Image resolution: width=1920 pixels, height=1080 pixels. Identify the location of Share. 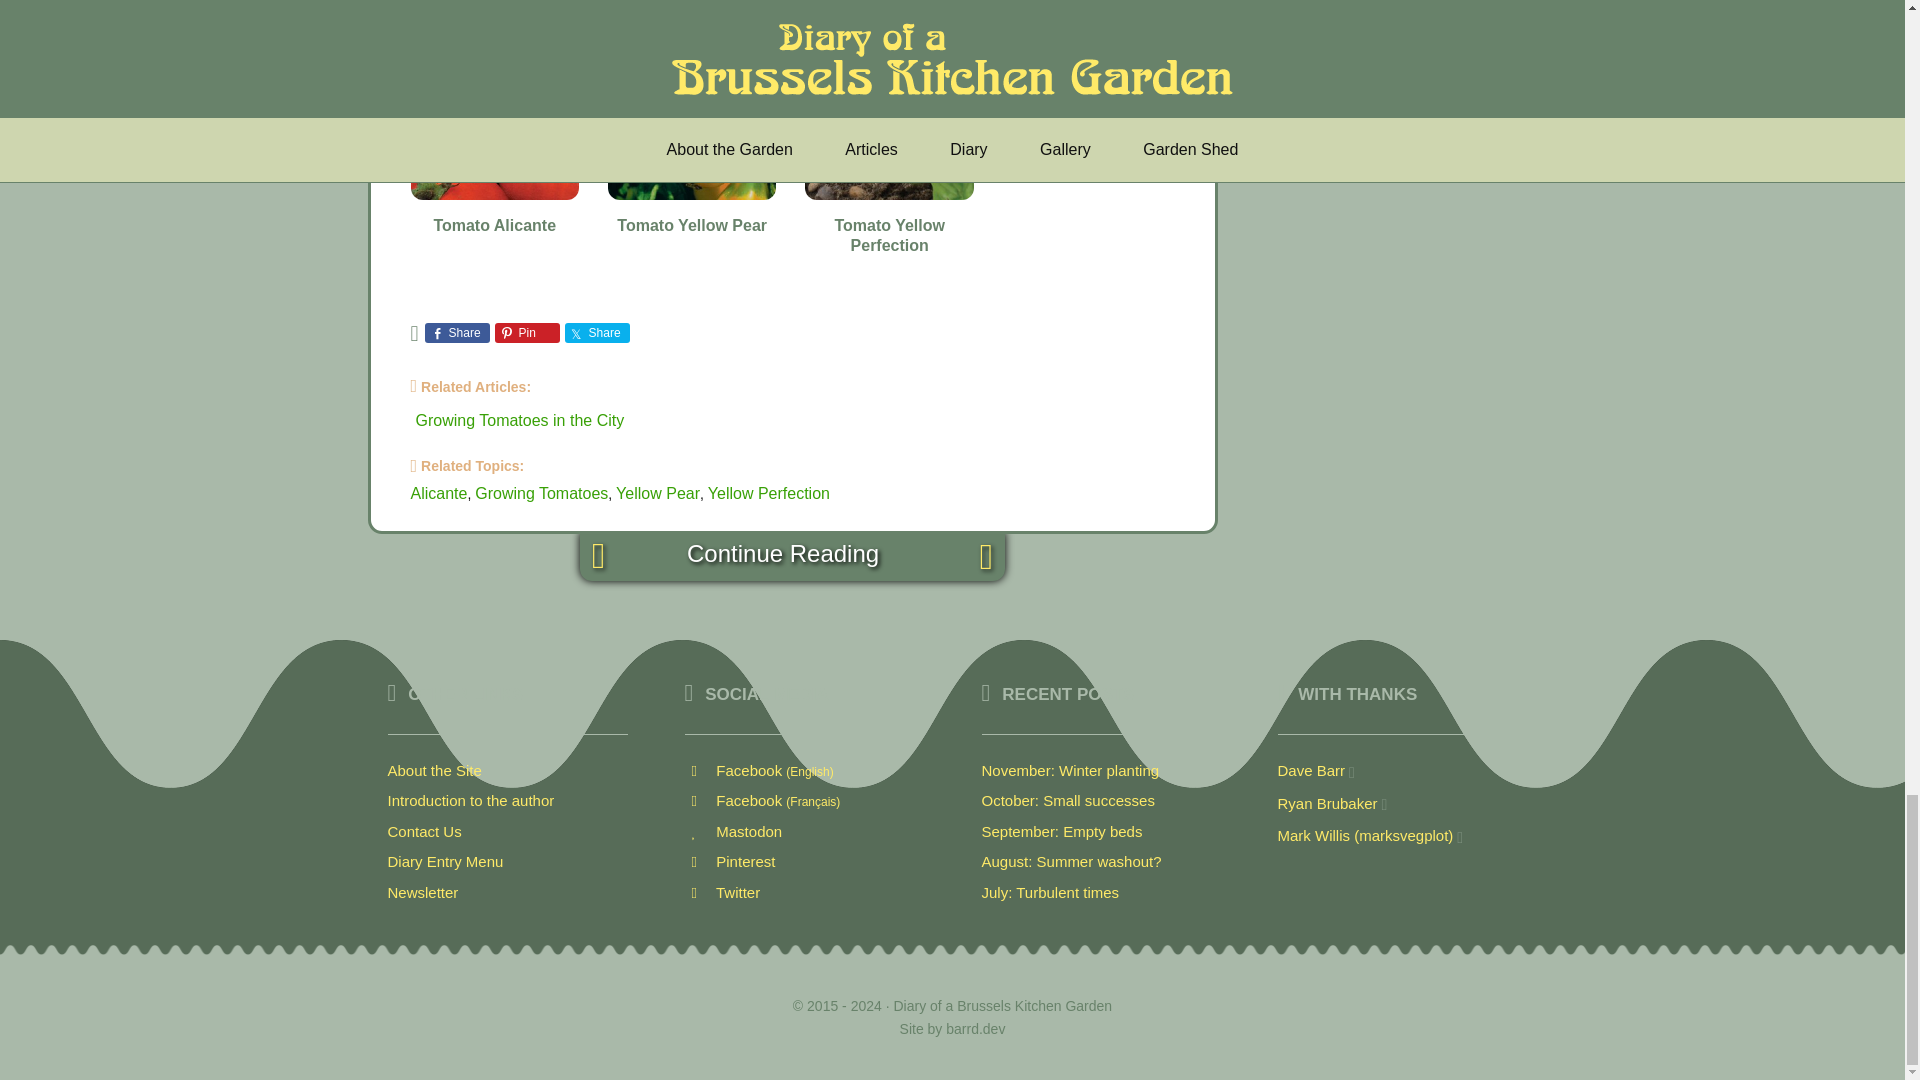
(596, 332).